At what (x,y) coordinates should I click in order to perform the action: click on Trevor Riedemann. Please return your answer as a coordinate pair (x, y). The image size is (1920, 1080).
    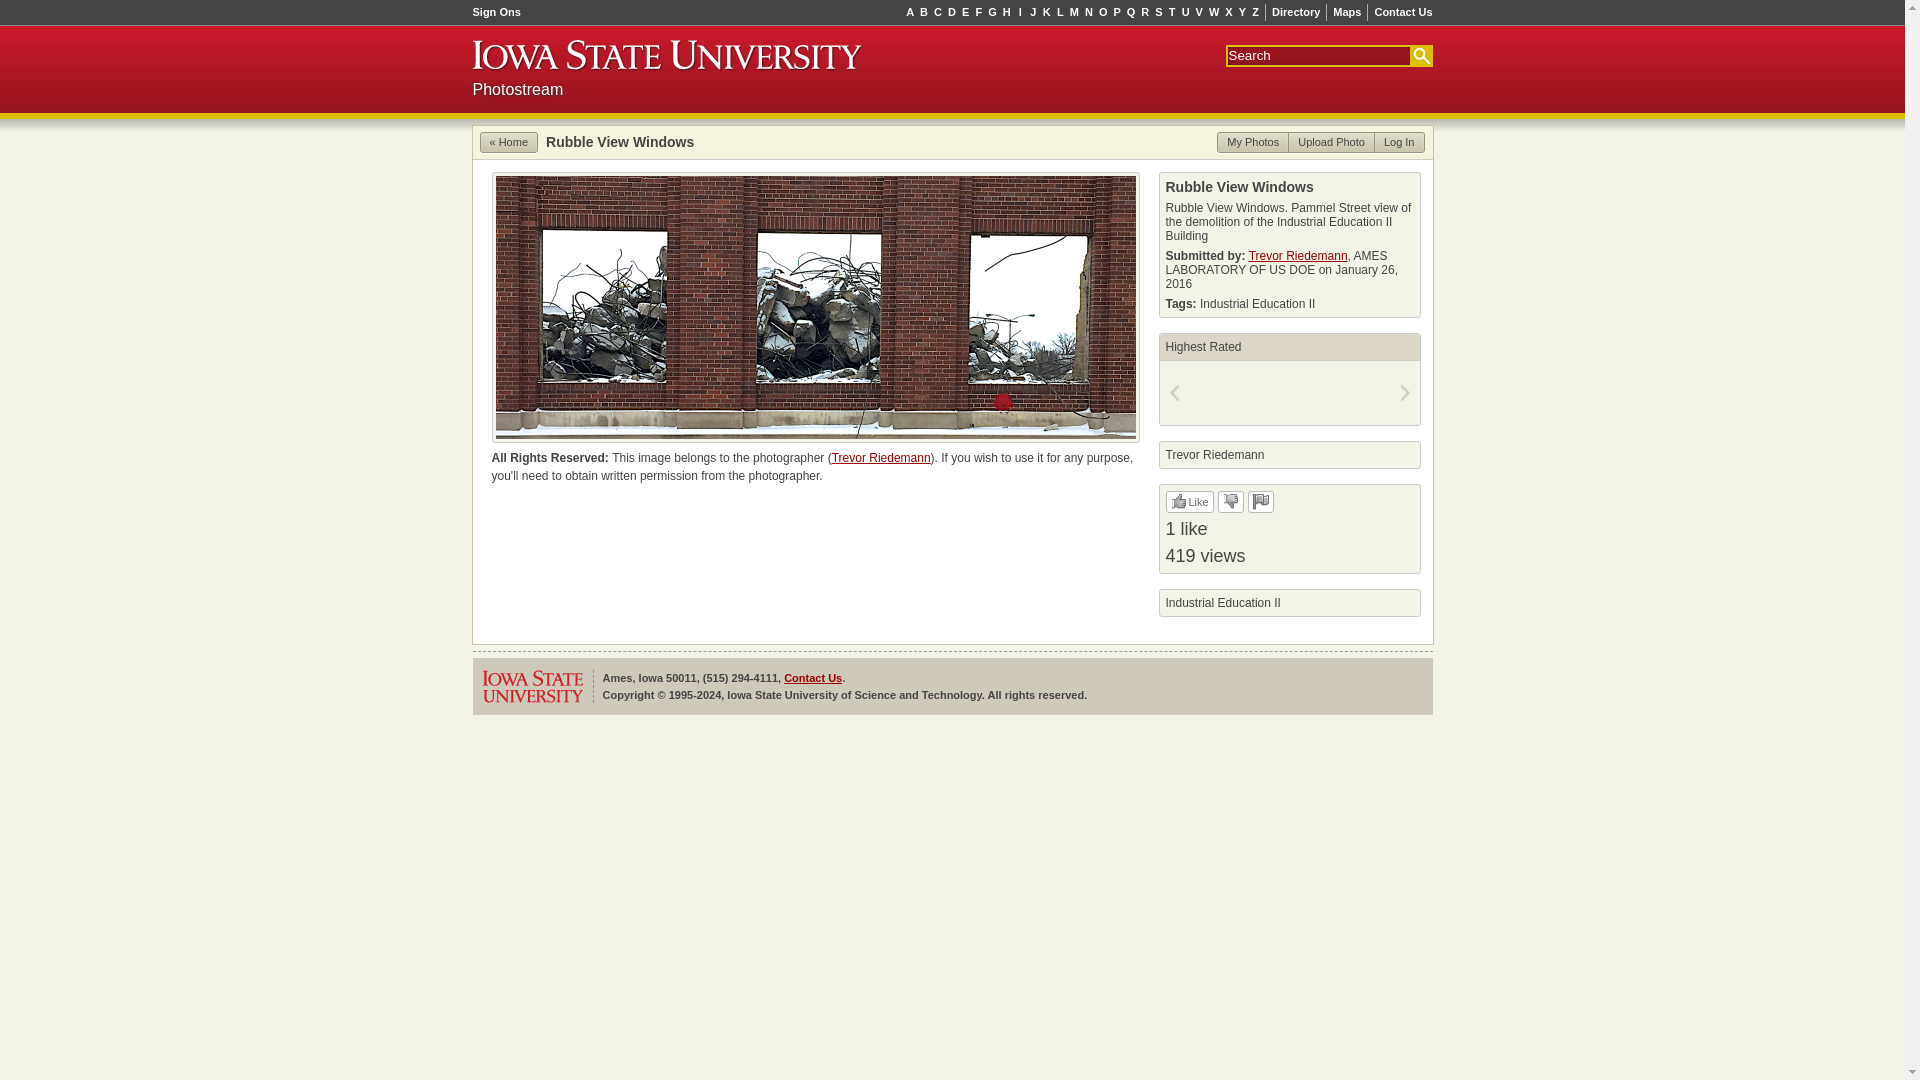
    Looking at the image, I should click on (881, 457).